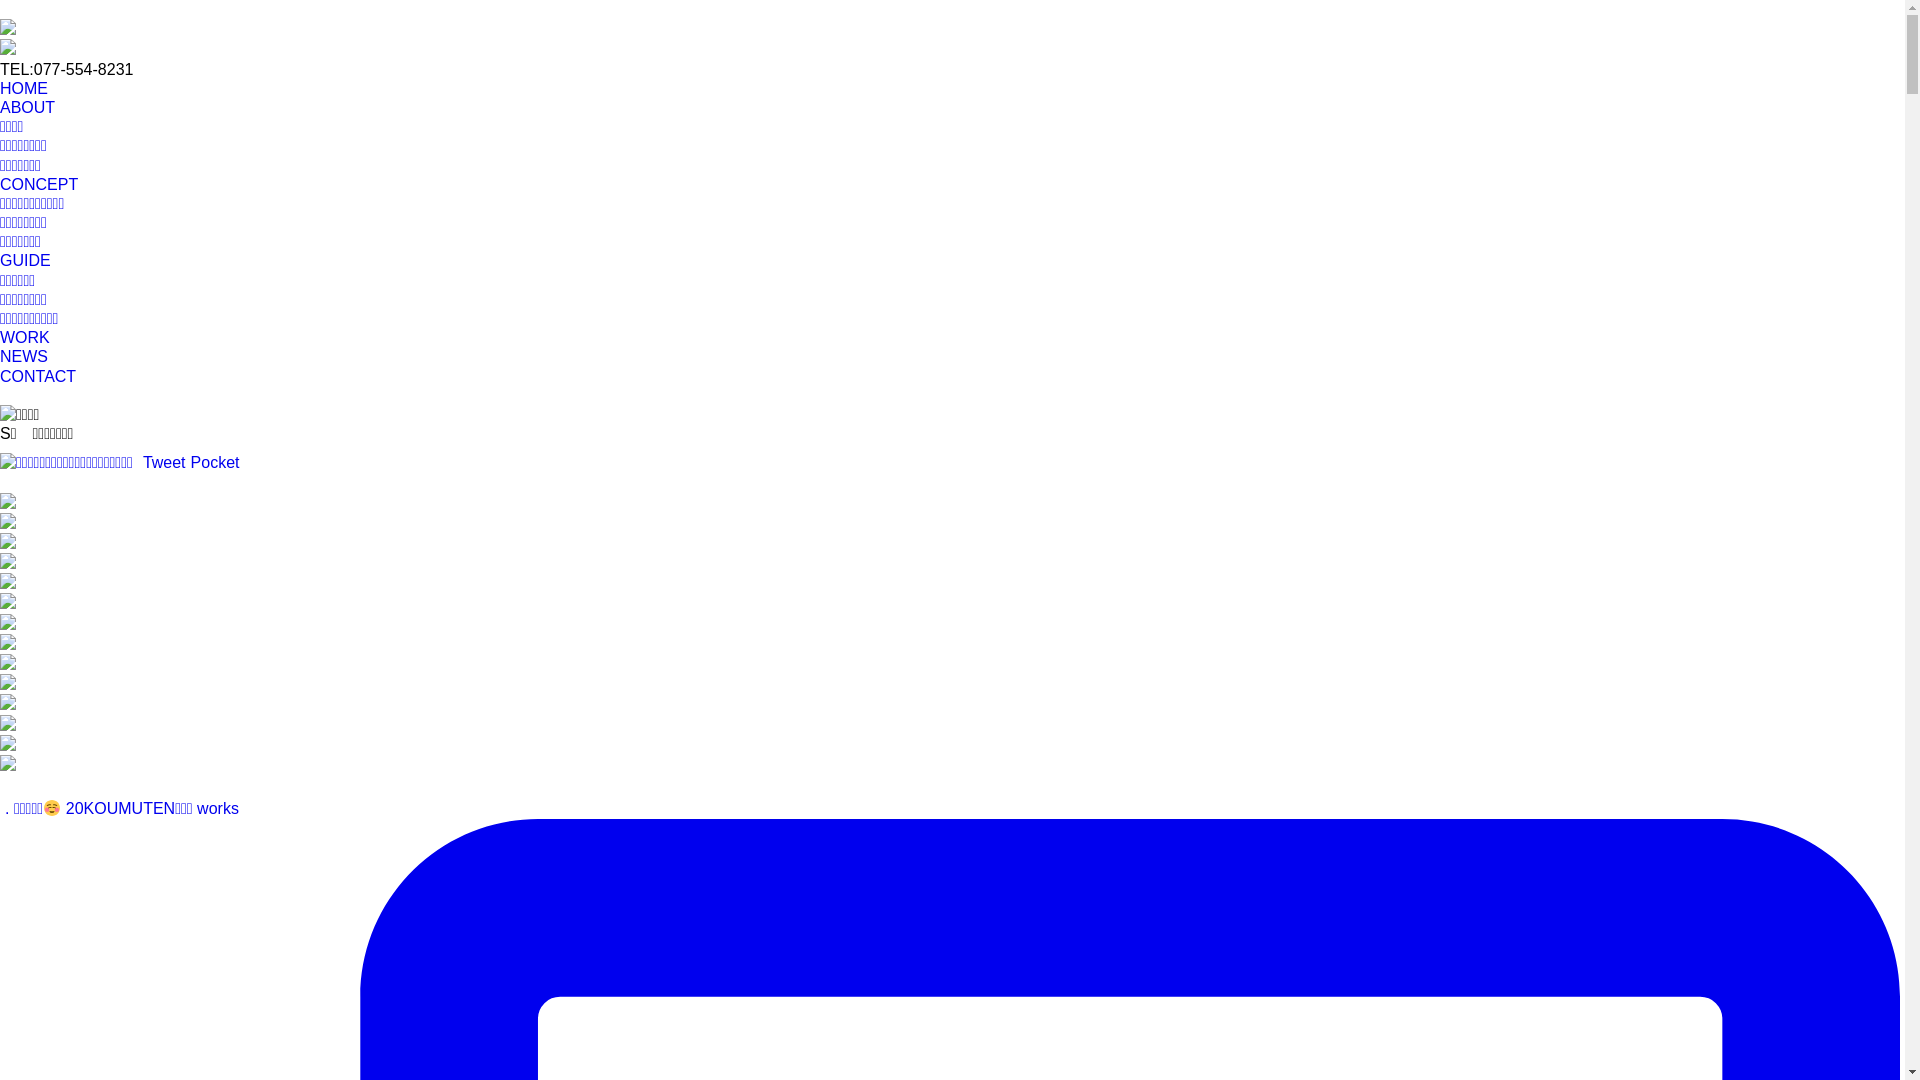 This screenshot has height=1080, width=1920. I want to click on GUIDE, so click(26, 260).